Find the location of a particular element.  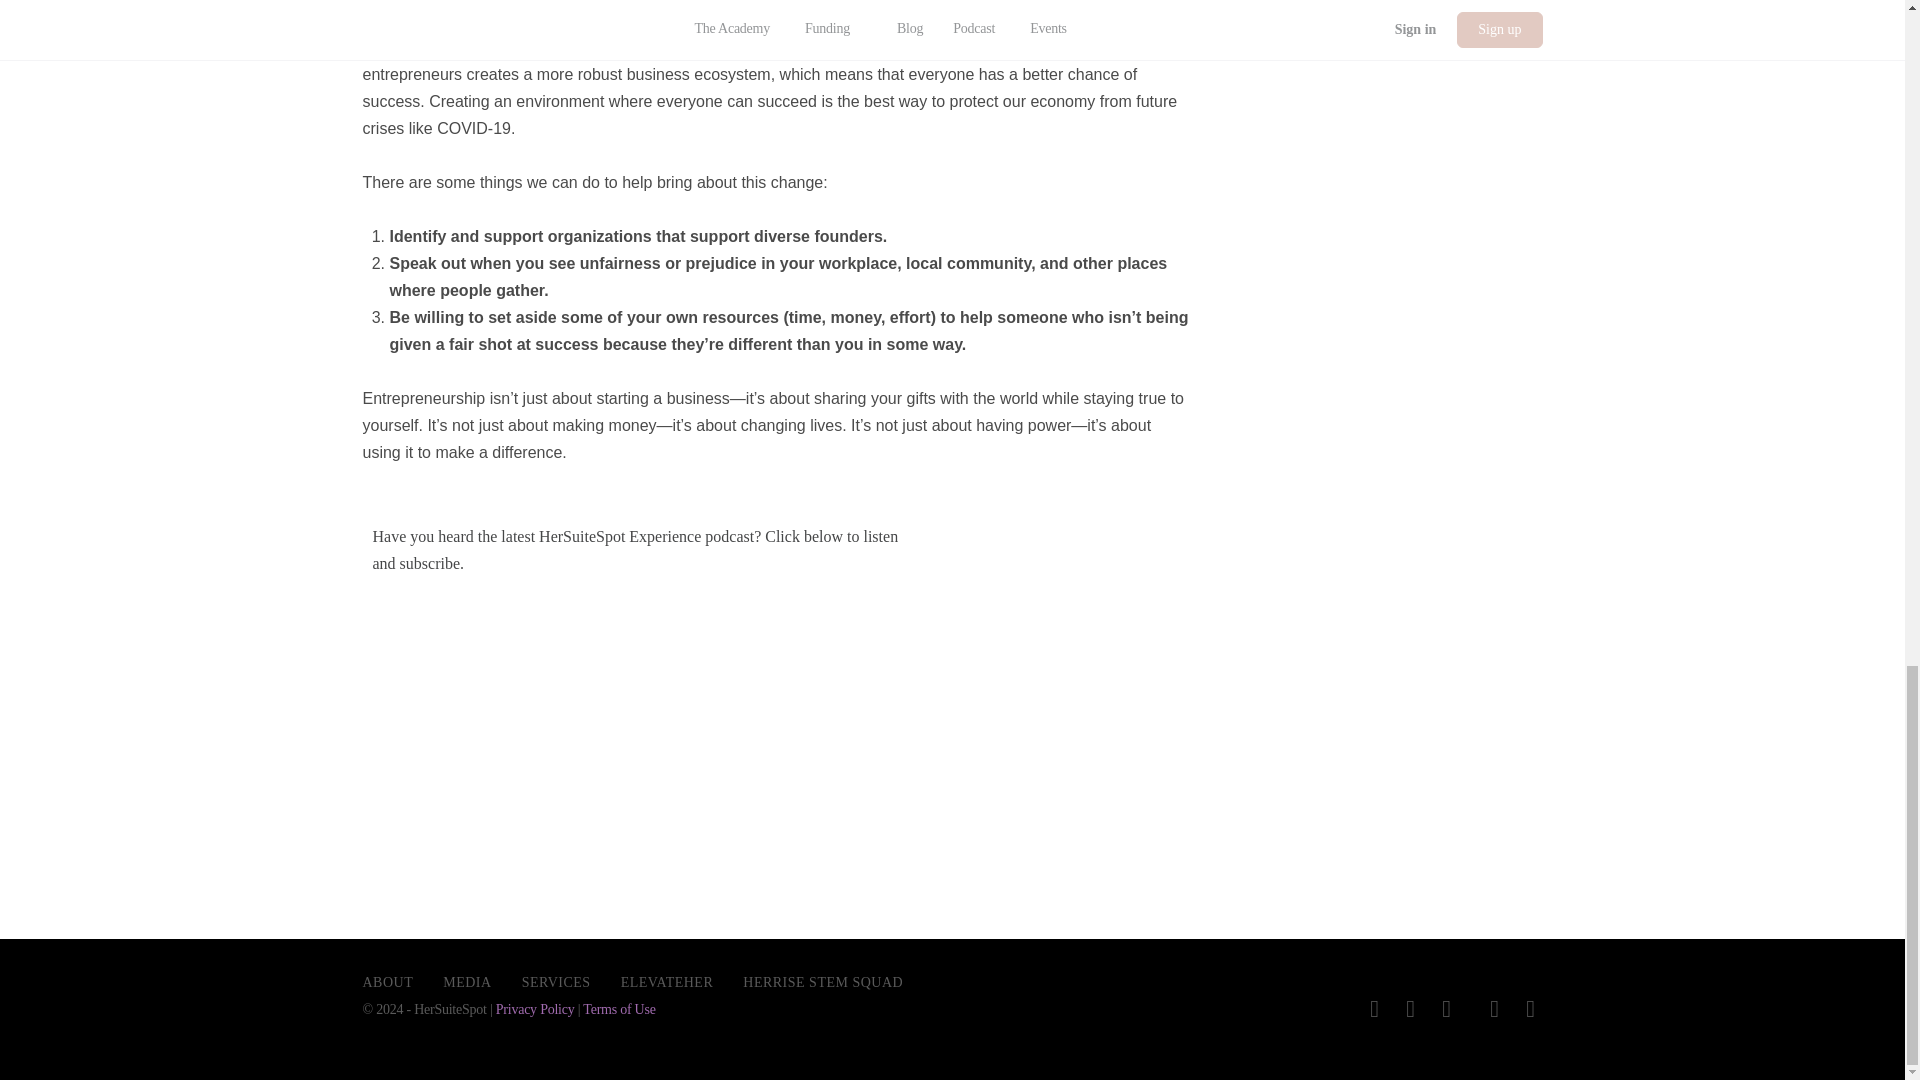

HerSuiteSpot Experience is located at coordinates (648, 717).